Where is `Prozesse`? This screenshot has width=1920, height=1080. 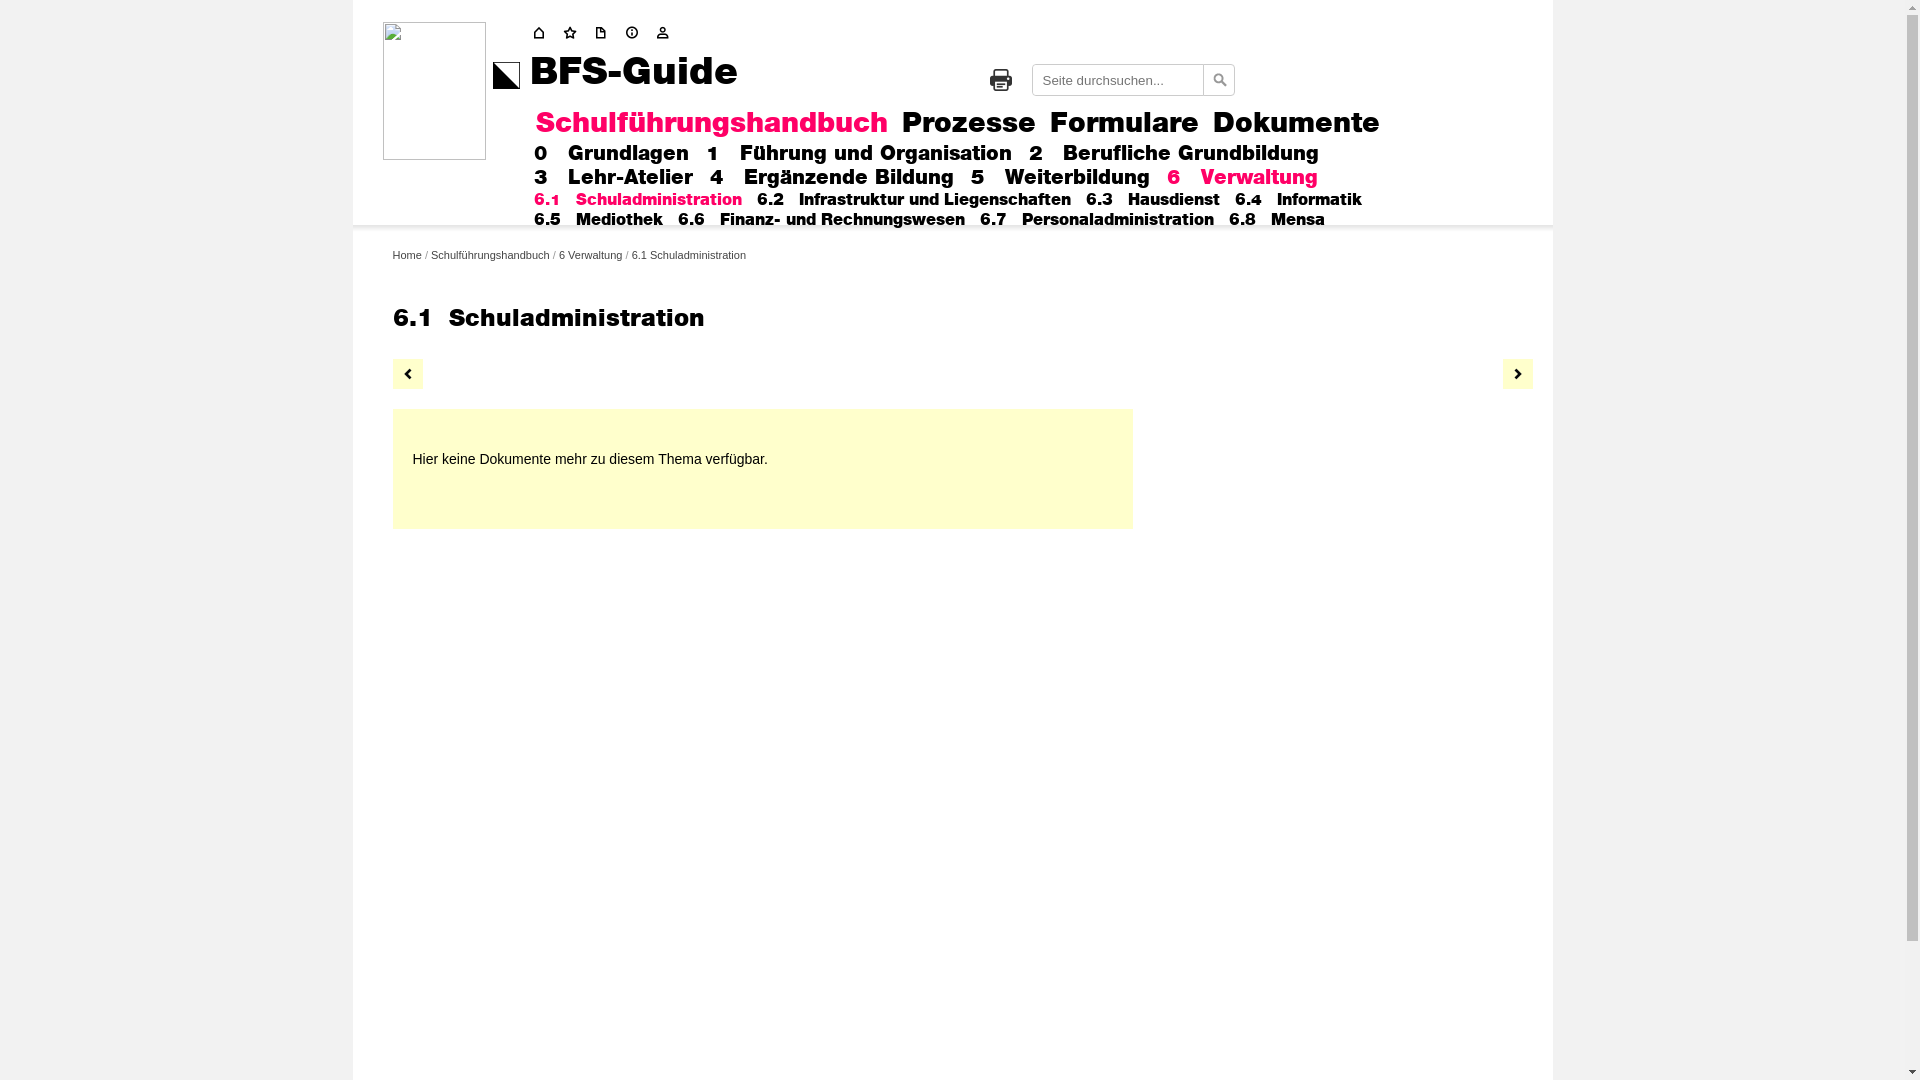 Prozesse is located at coordinates (969, 124).